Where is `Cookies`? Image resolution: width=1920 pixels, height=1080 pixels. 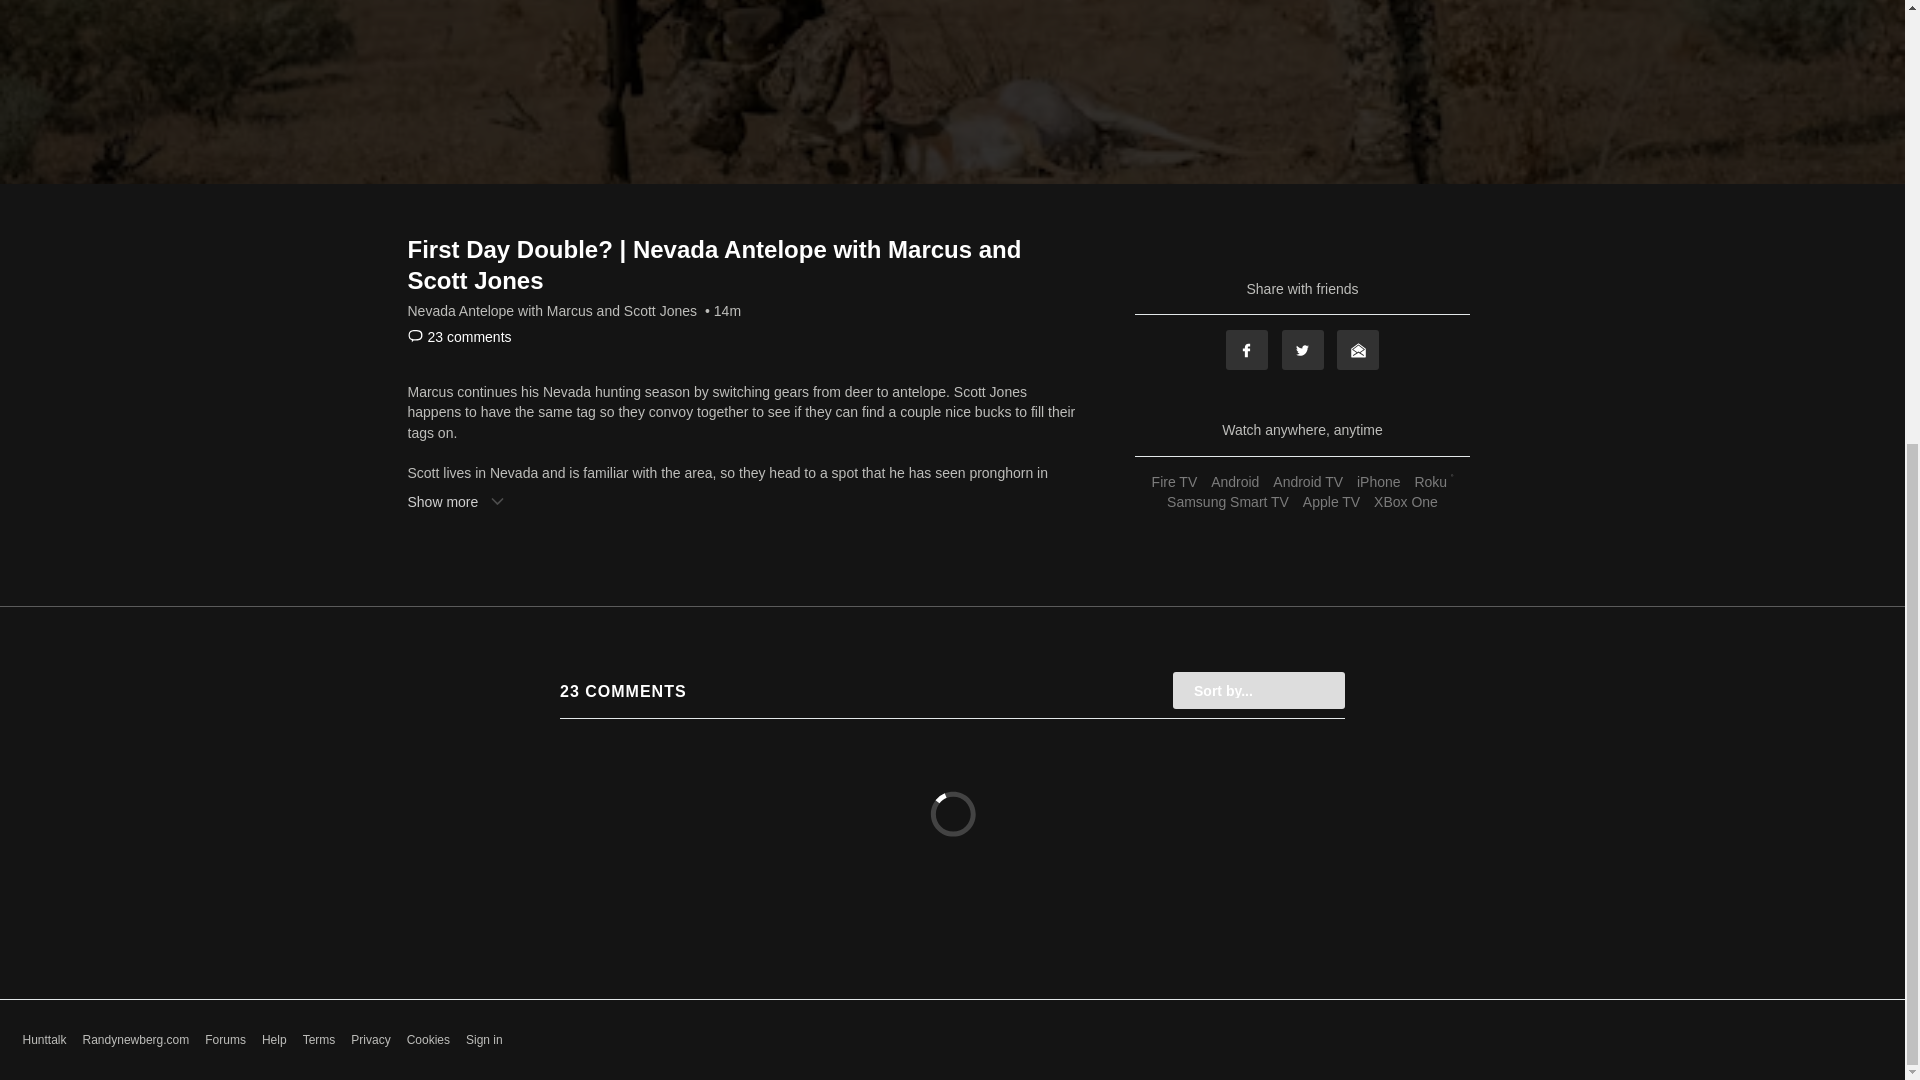 Cookies is located at coordinates (428, 1040).